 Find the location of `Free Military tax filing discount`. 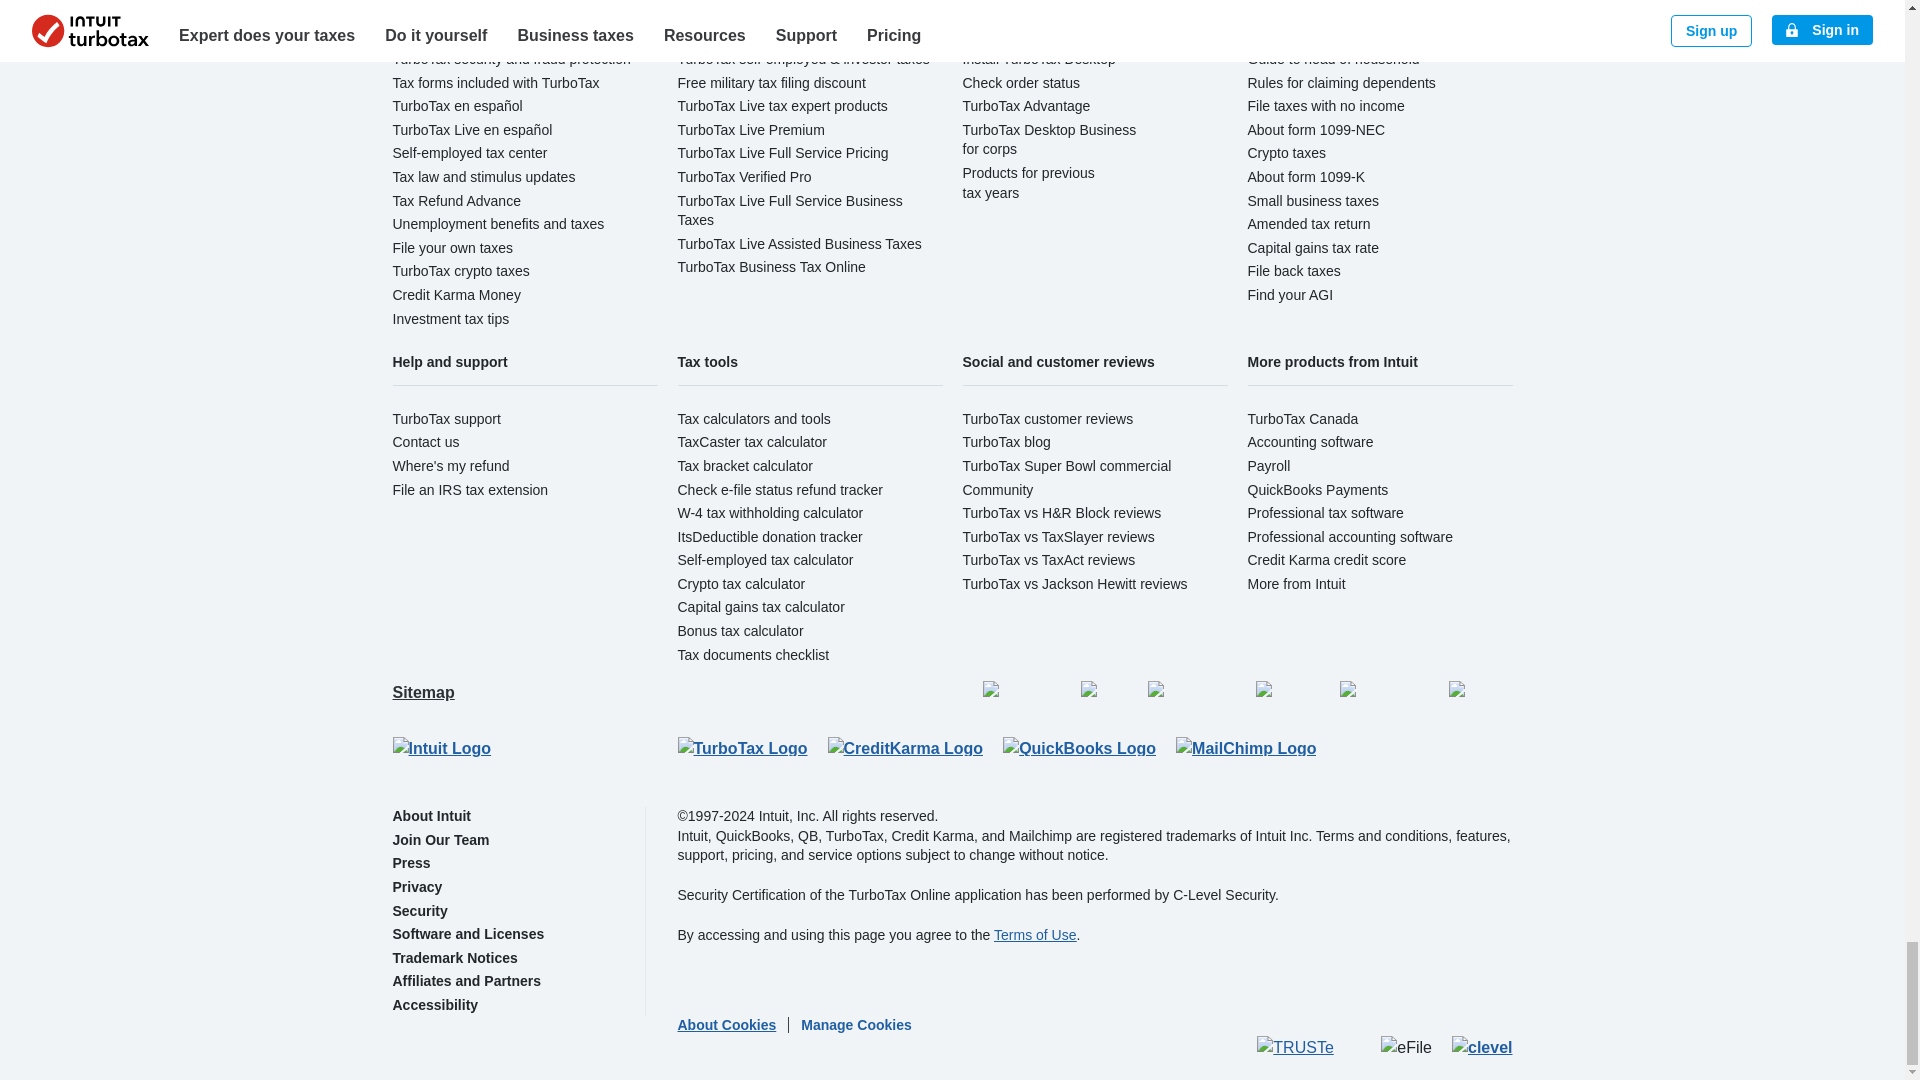

Free Military tax filing discount is located at coordinates (771, 82).